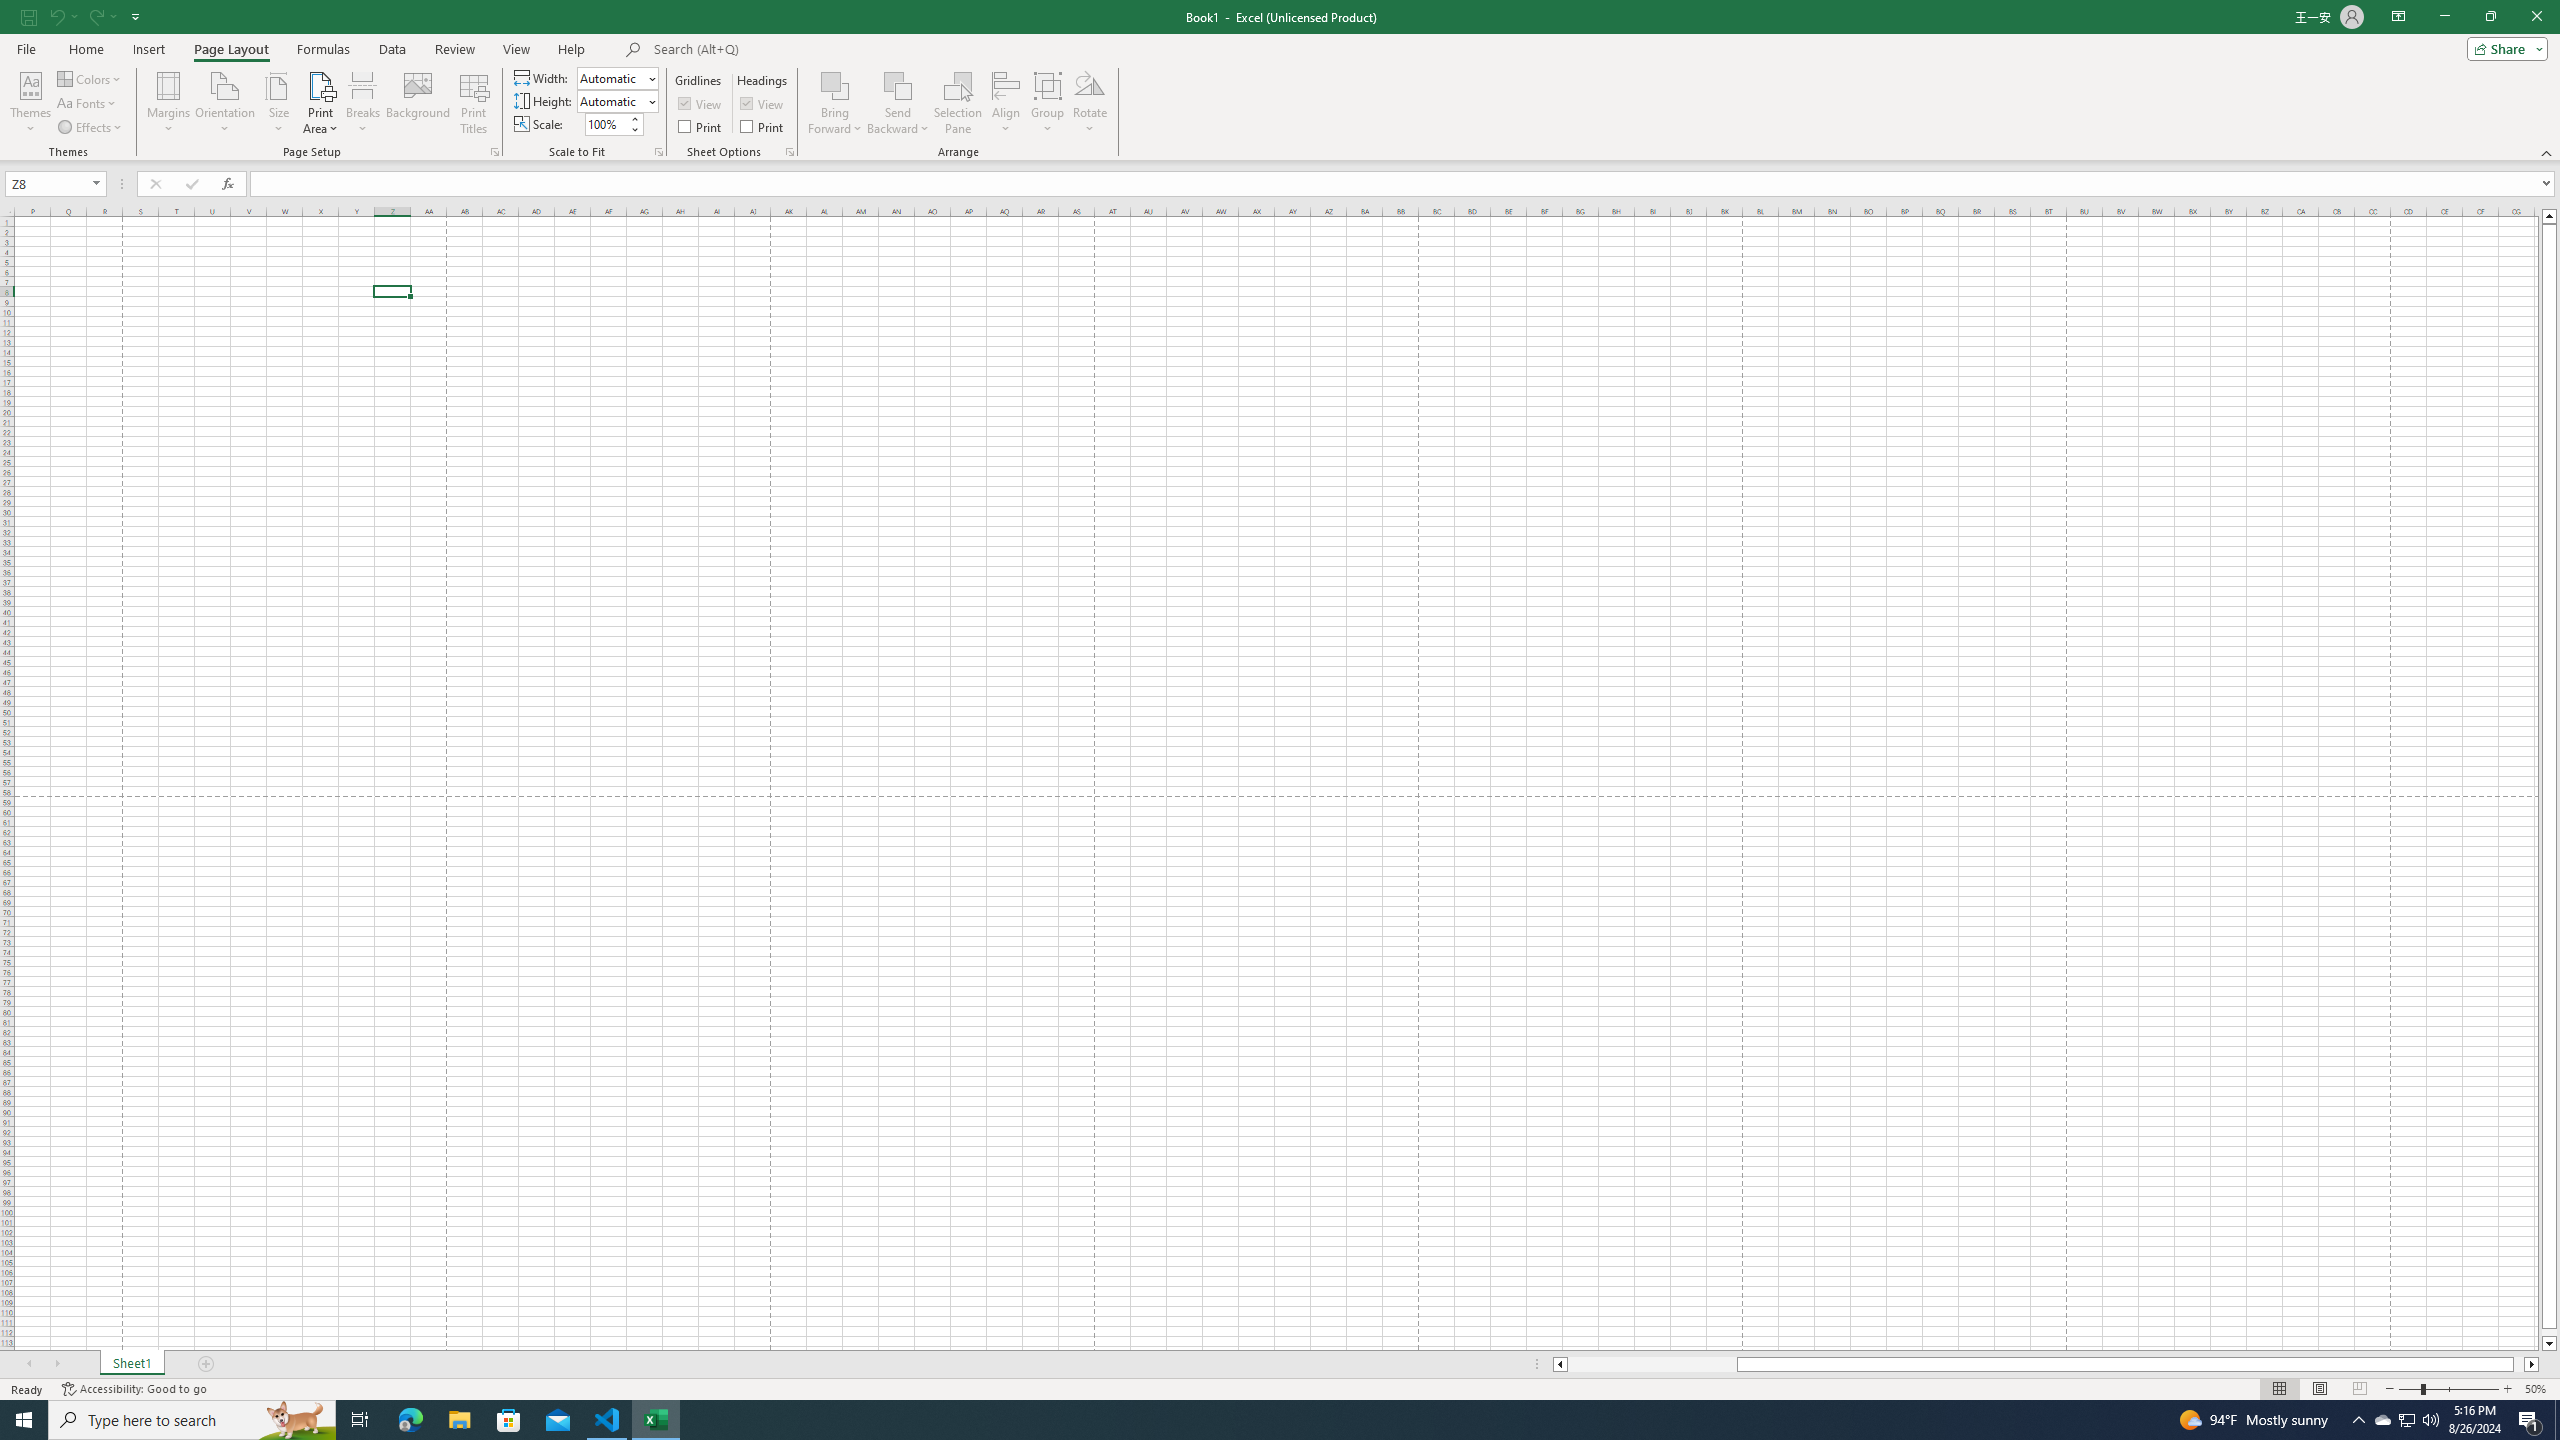  What do you see at coordinates (57, 1364) in the screenshot?
I see `Scroll Right` at bounding box center [57, 1364].